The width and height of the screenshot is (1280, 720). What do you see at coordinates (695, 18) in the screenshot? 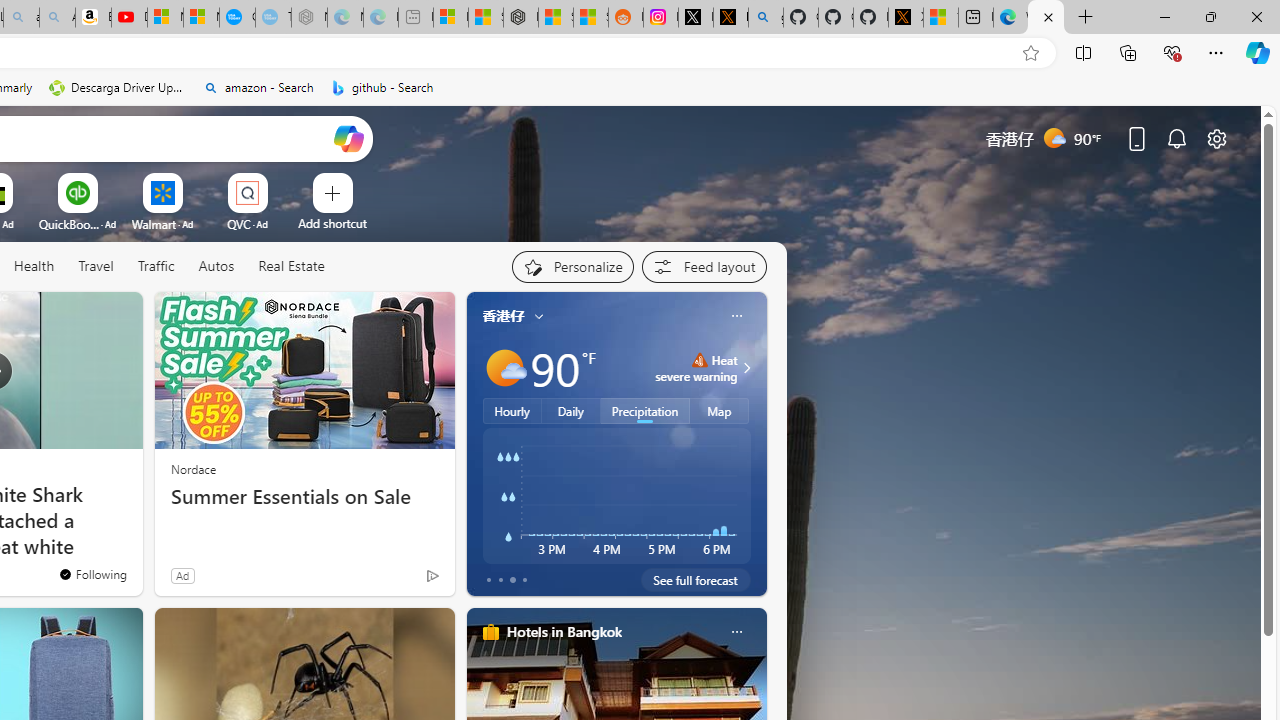
I see `Log in to X / X` at bounding box center [695, 18].